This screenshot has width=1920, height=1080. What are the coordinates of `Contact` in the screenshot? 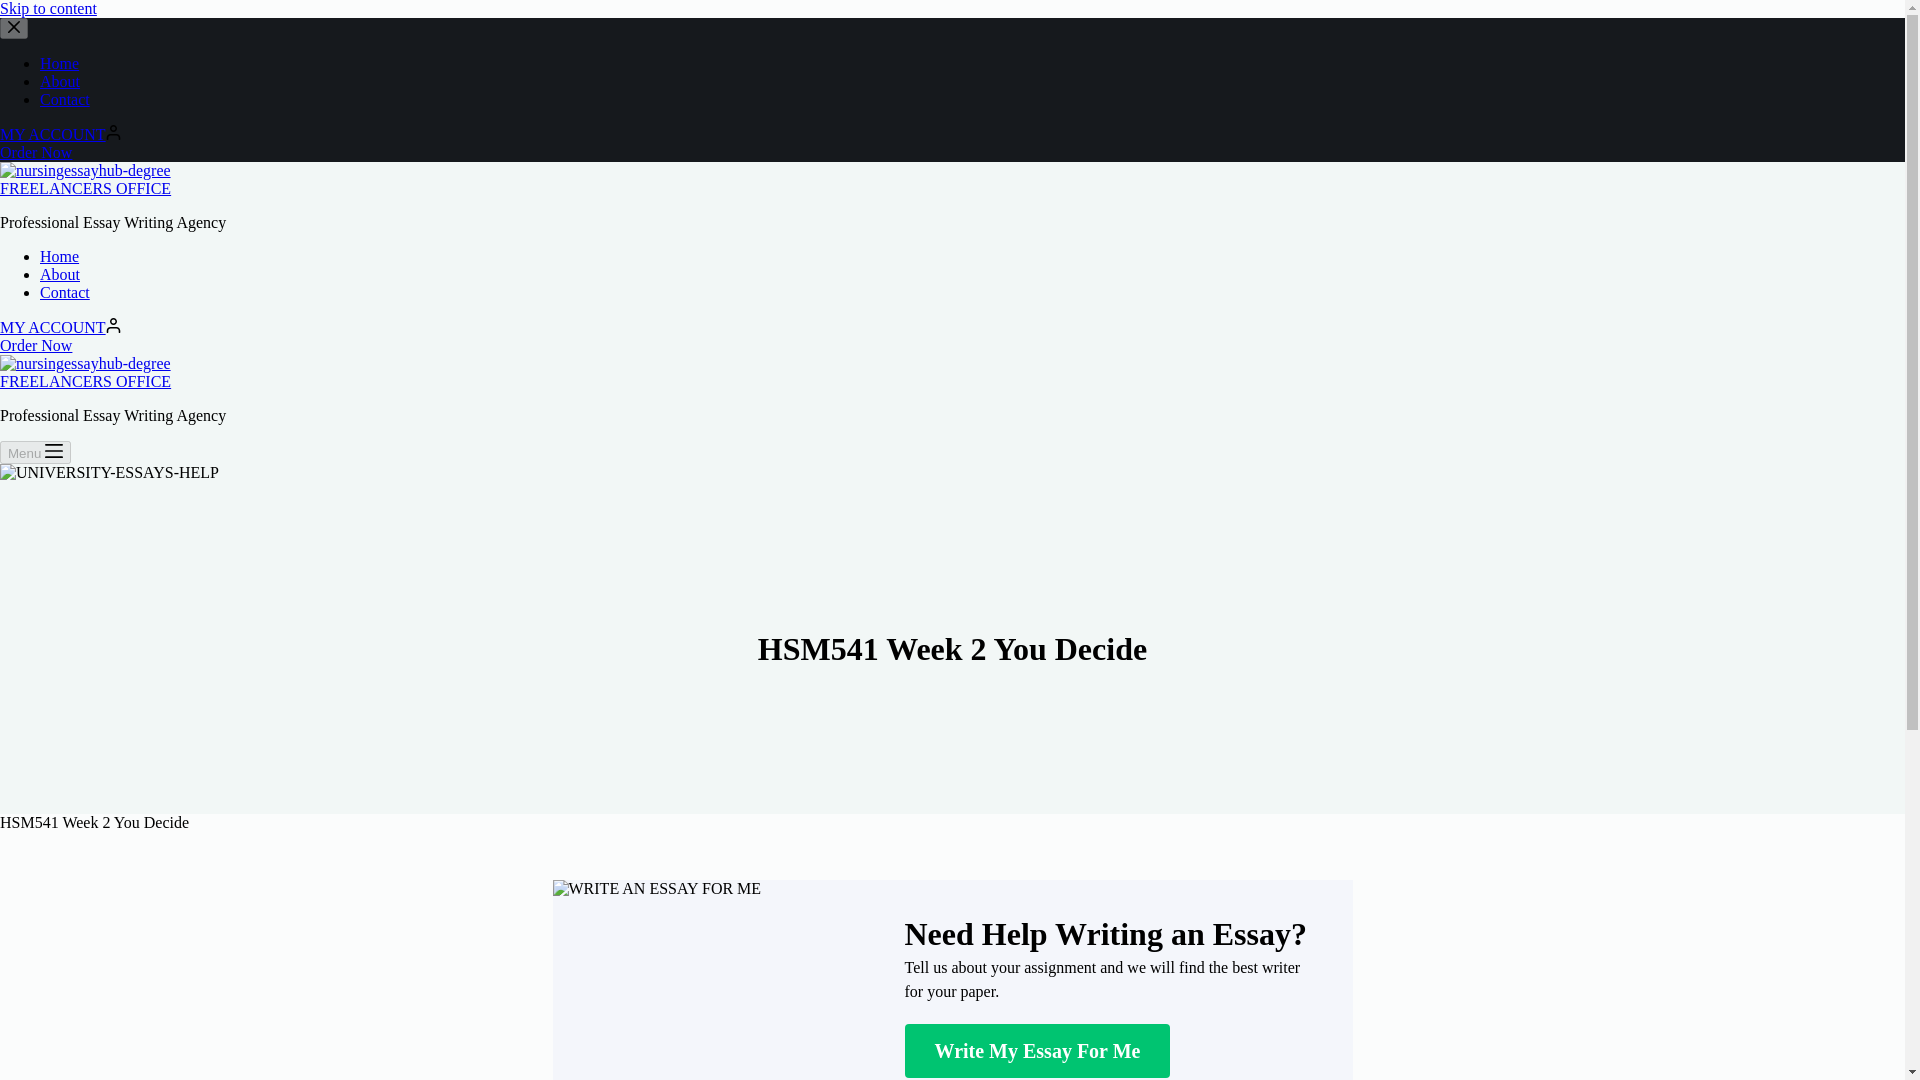 It's located at (65, 99).